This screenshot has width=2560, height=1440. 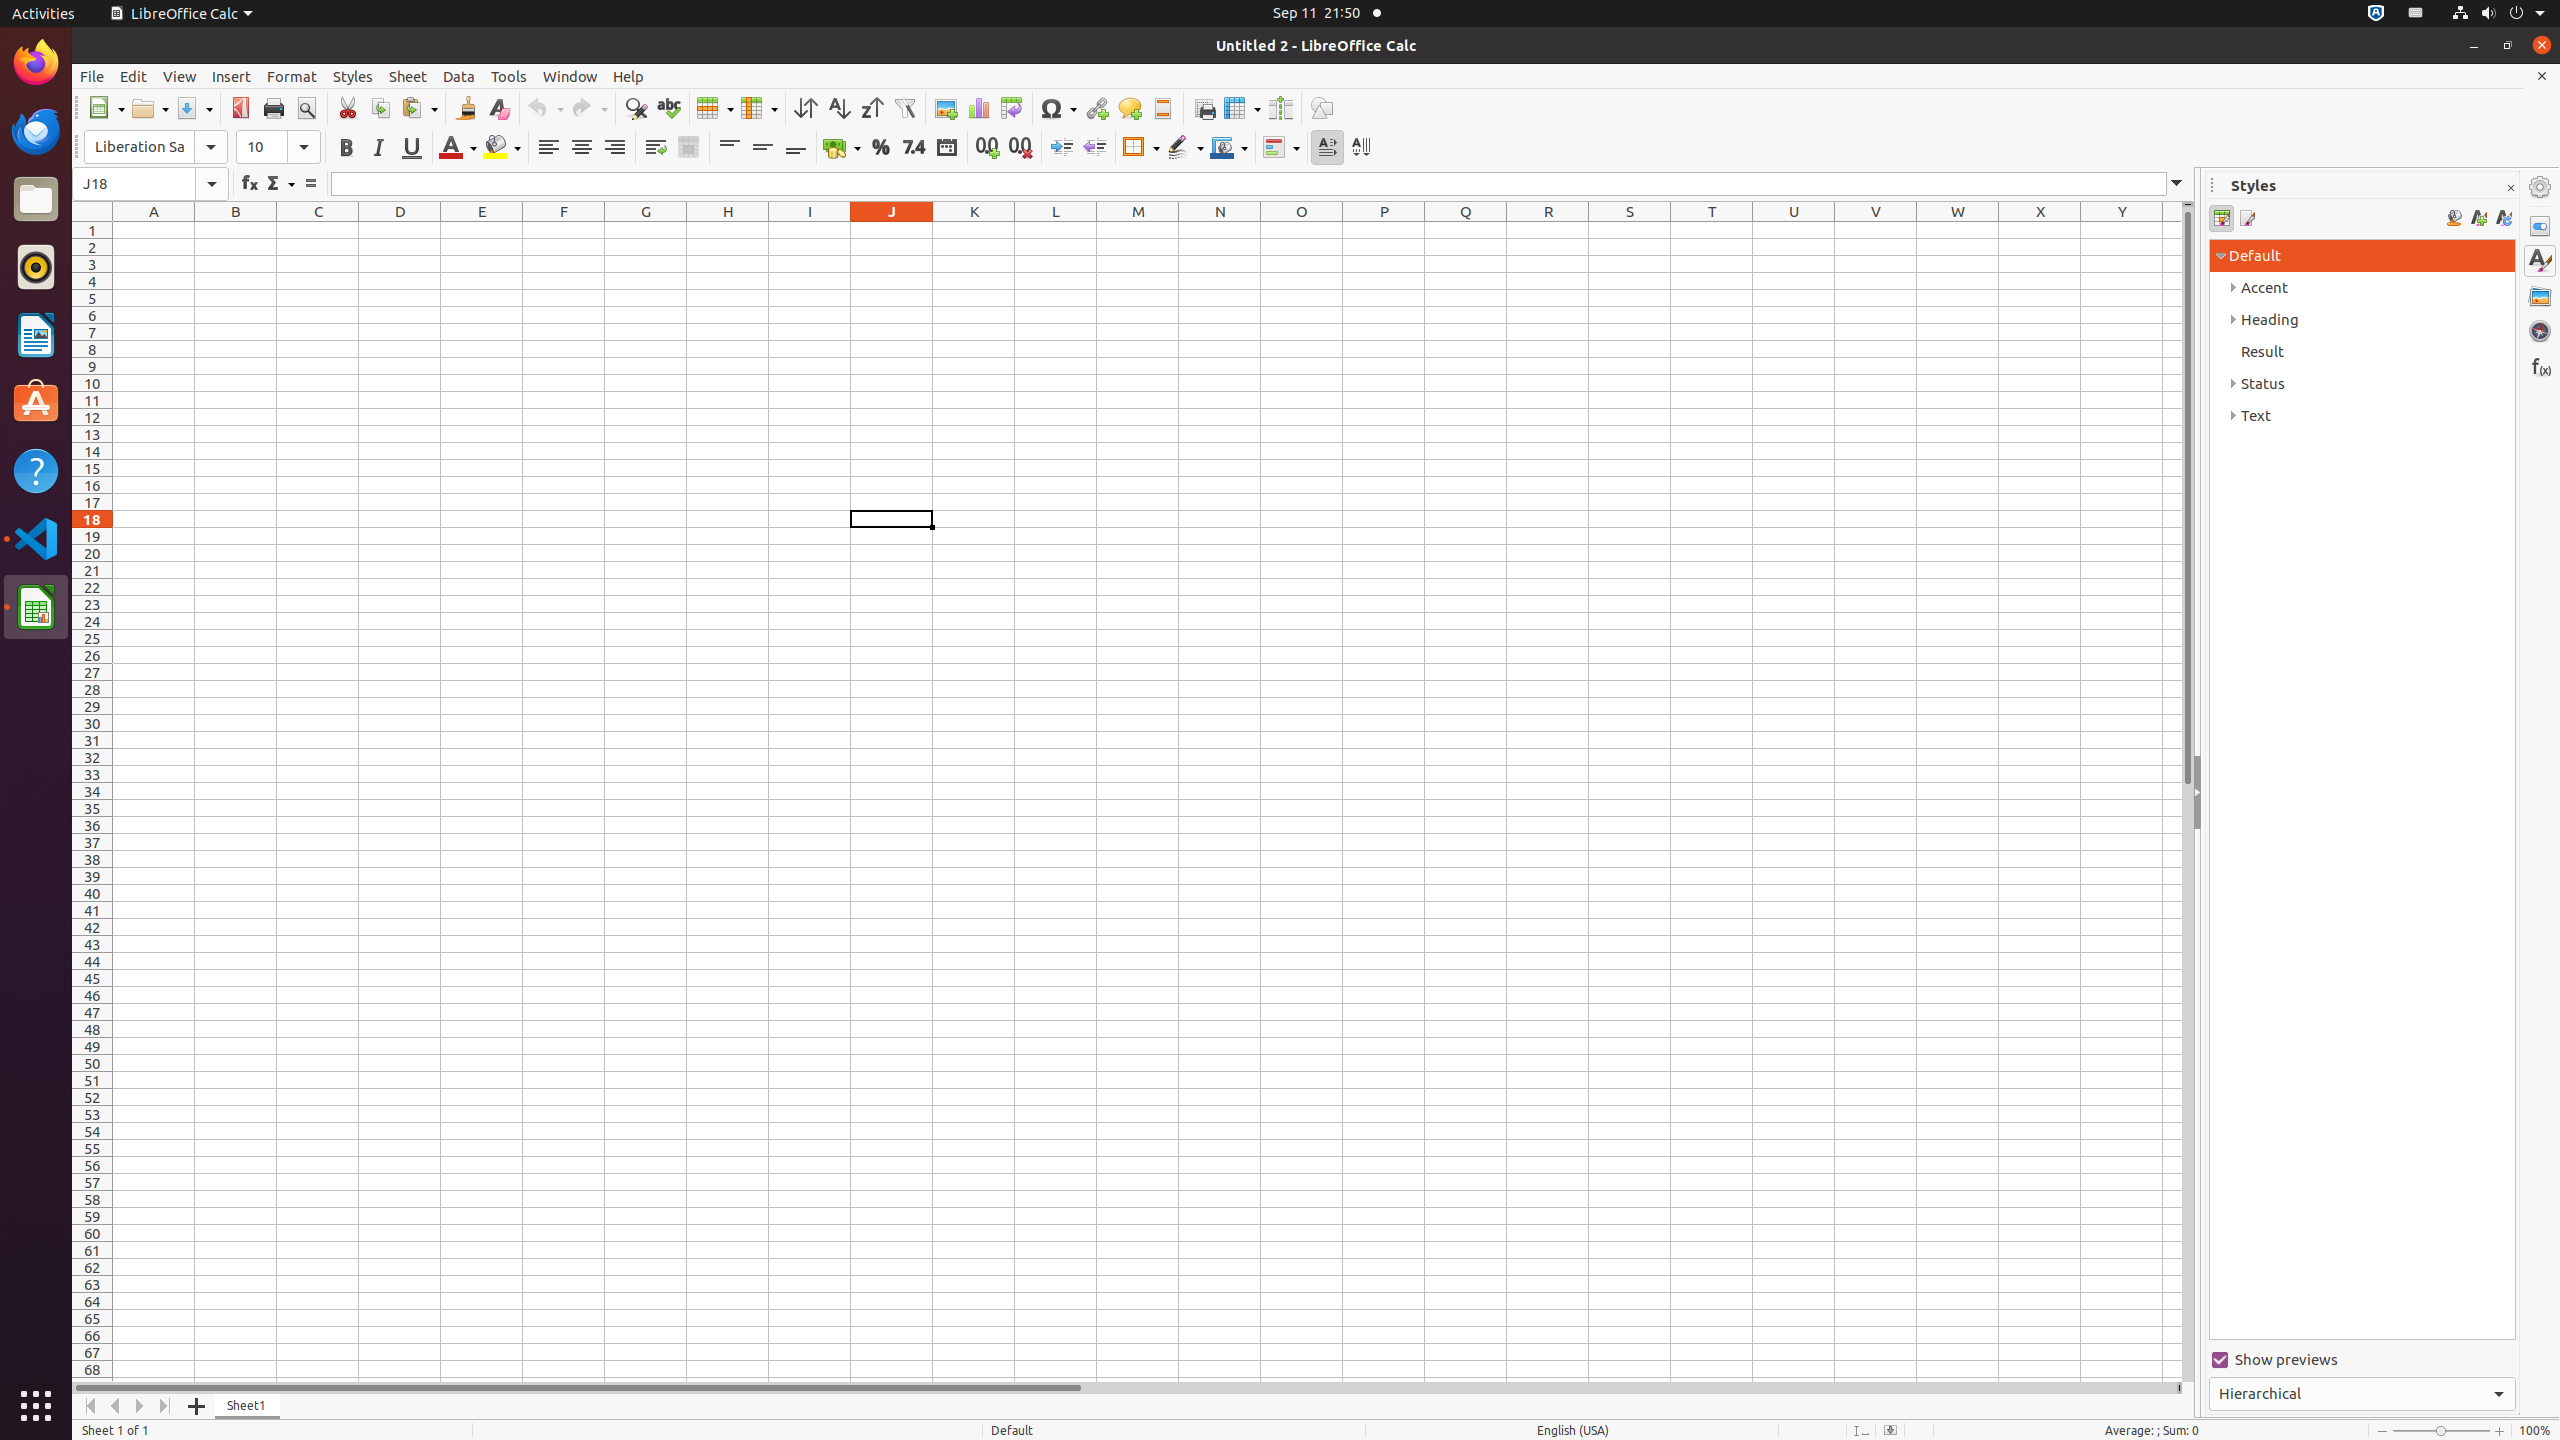 What do you see at coordinates (1138, 230) in the screenshot?
I see `M1` at bounding box center [1138, 230].